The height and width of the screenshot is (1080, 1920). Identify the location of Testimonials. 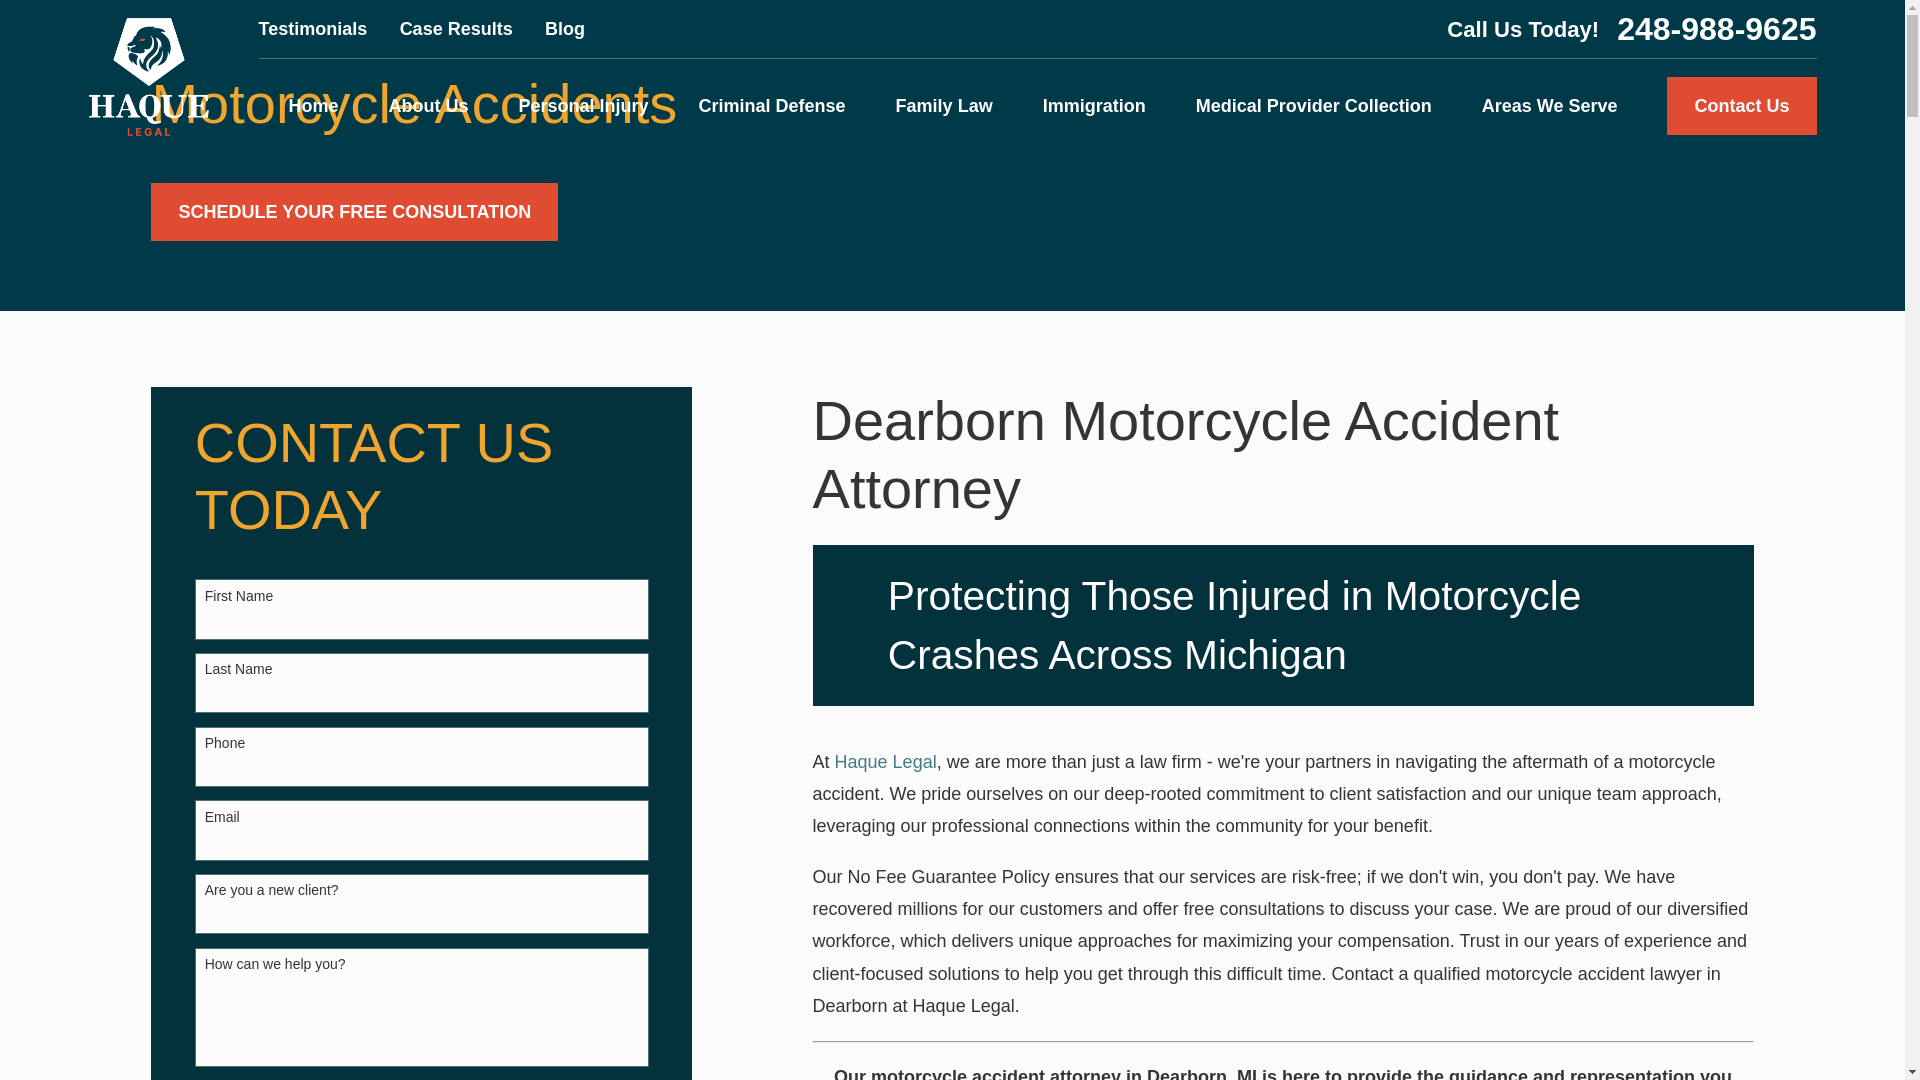
(314, 28).